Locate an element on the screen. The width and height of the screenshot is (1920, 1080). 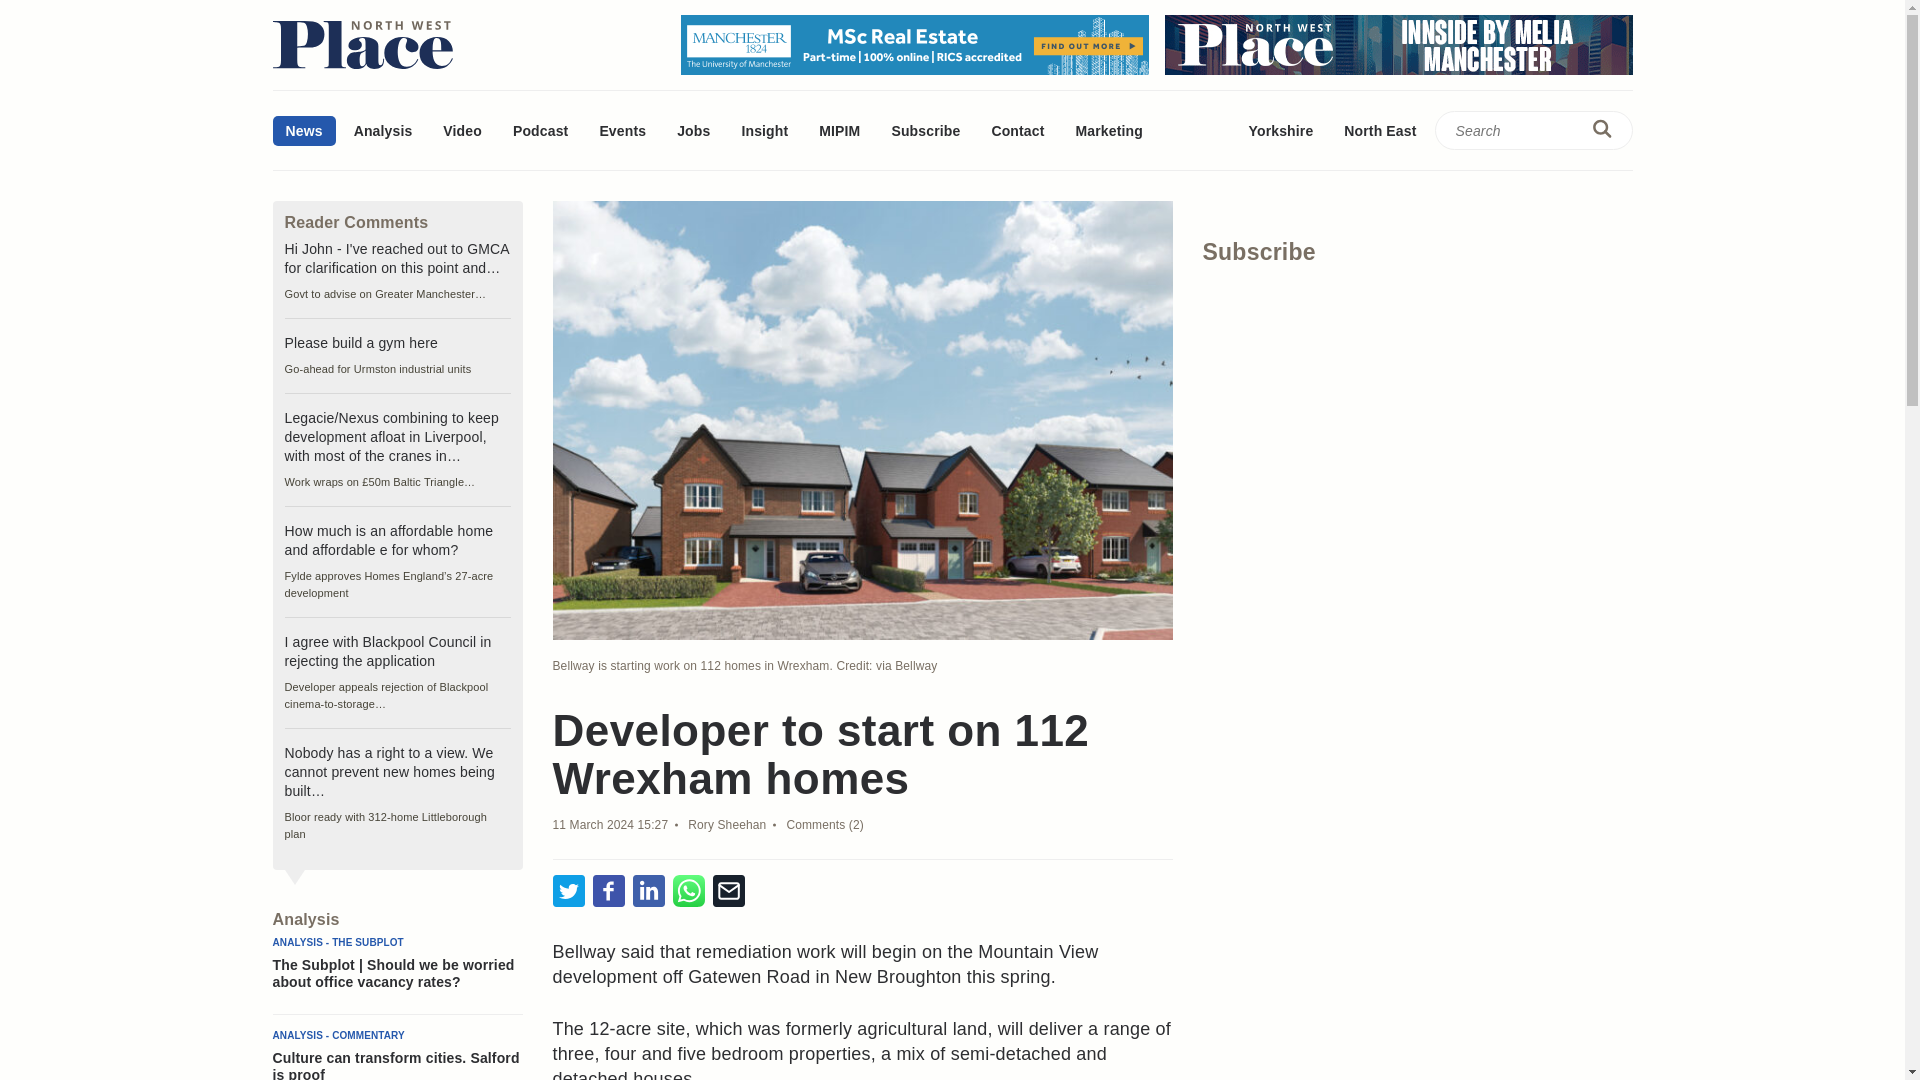
Share on Twiiter is located at coordinates (568, 892).